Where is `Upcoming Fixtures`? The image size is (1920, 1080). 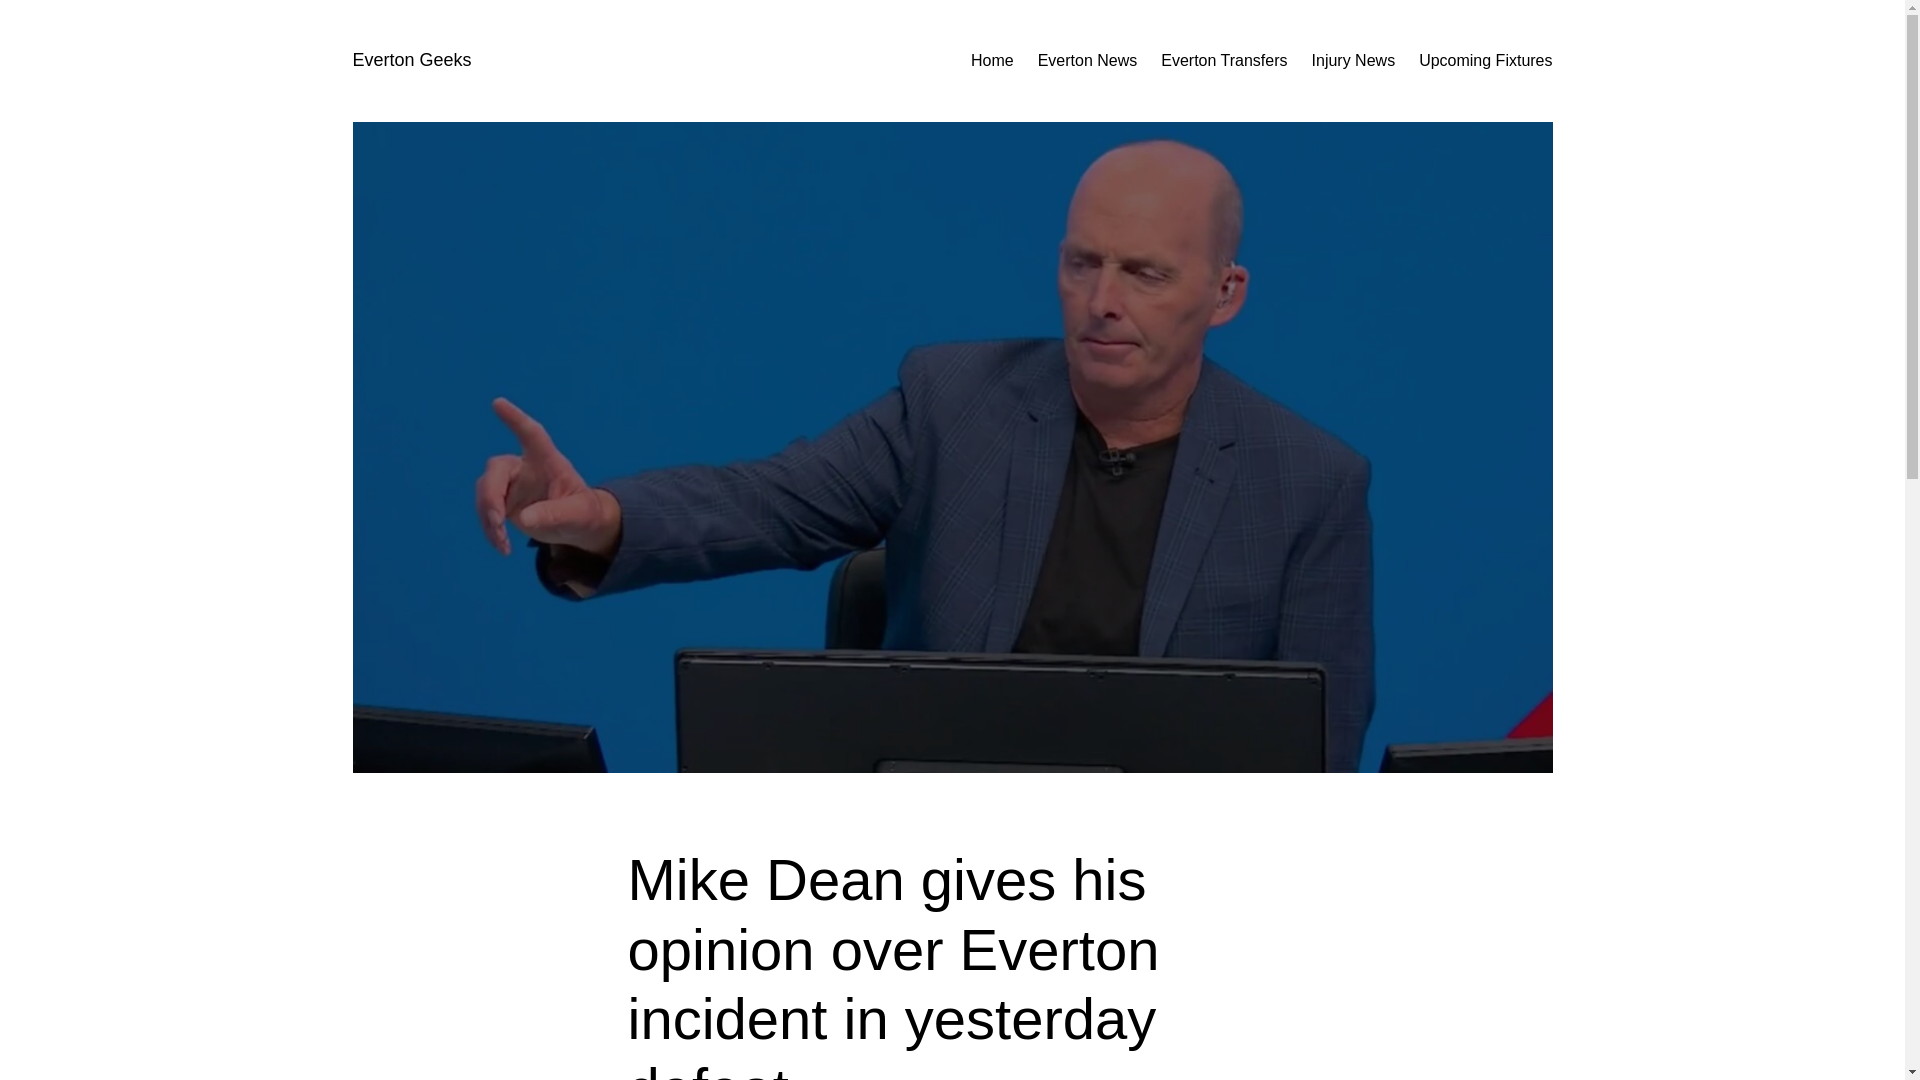 Upcoming Fixtures is located at coordinates (1484, 60).